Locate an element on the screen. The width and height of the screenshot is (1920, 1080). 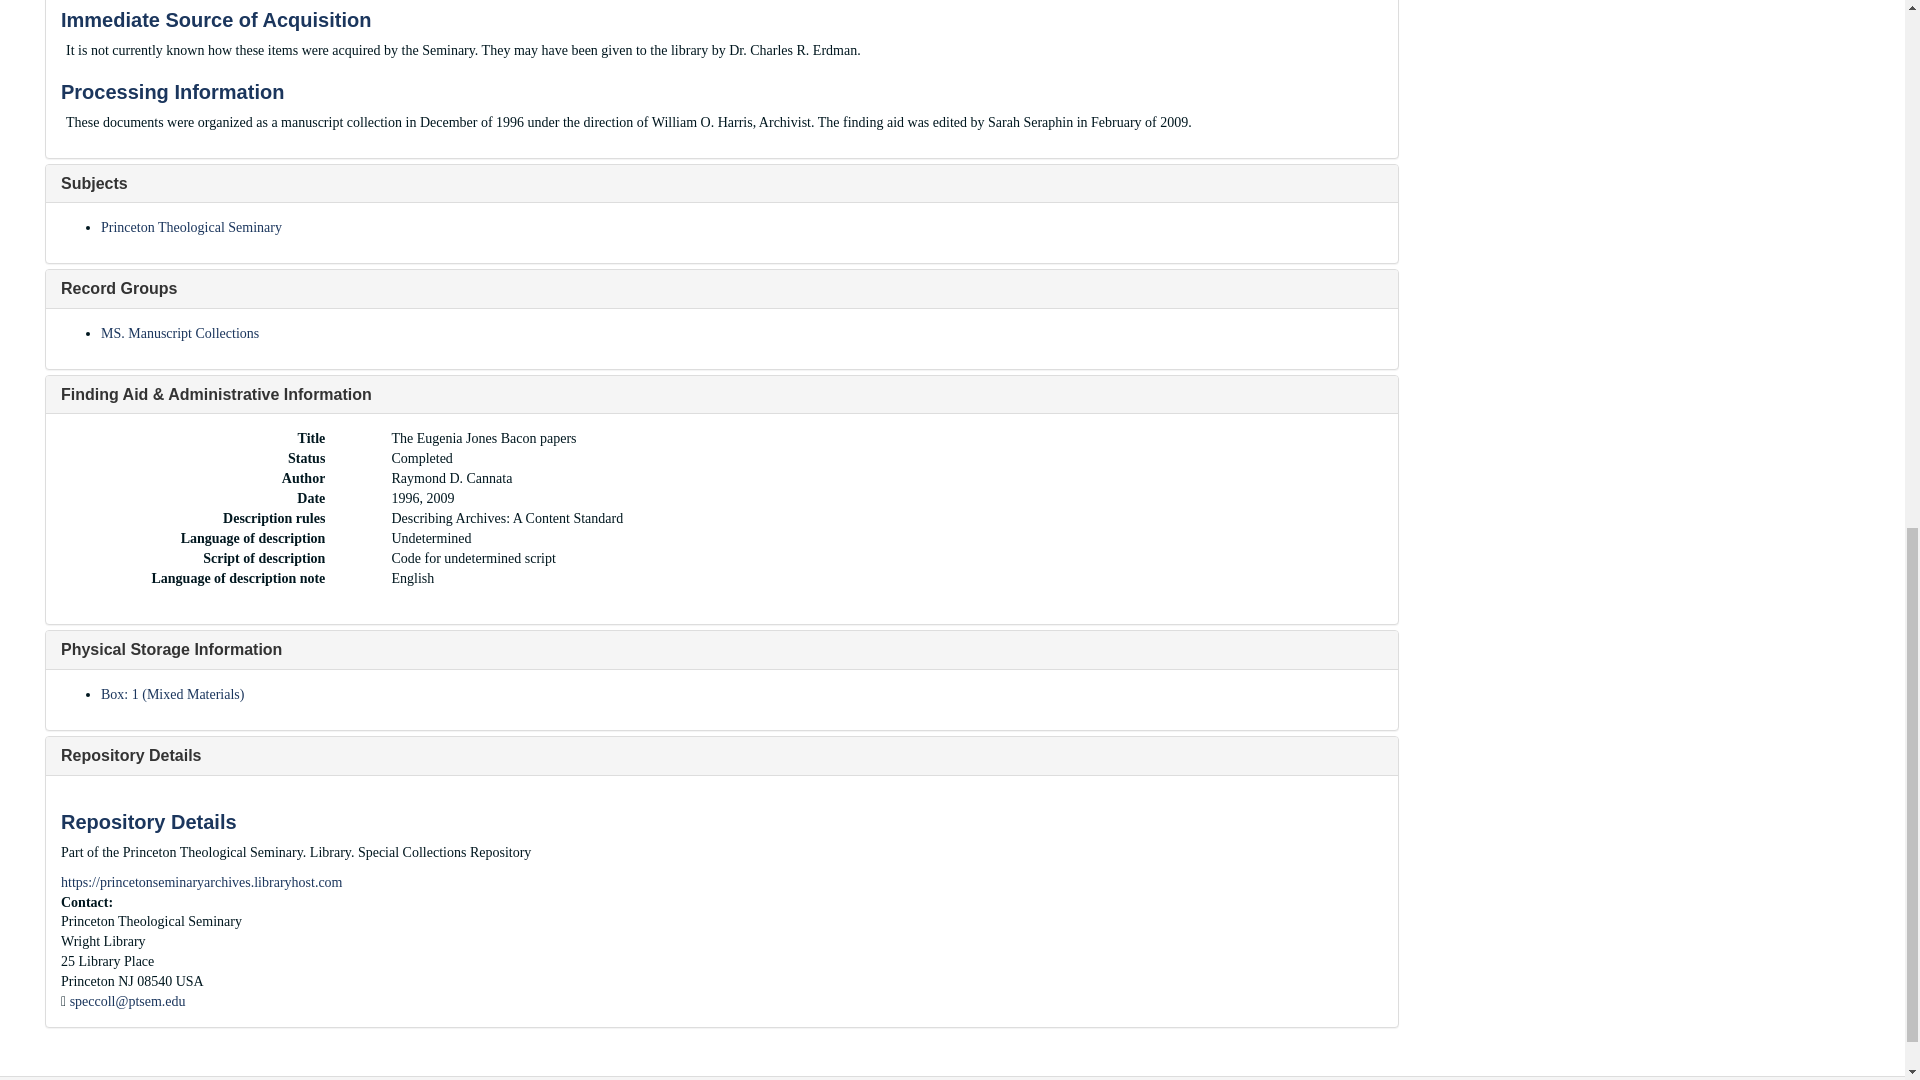
Princeton Theological Seminary is located at coordinates (192, 228).